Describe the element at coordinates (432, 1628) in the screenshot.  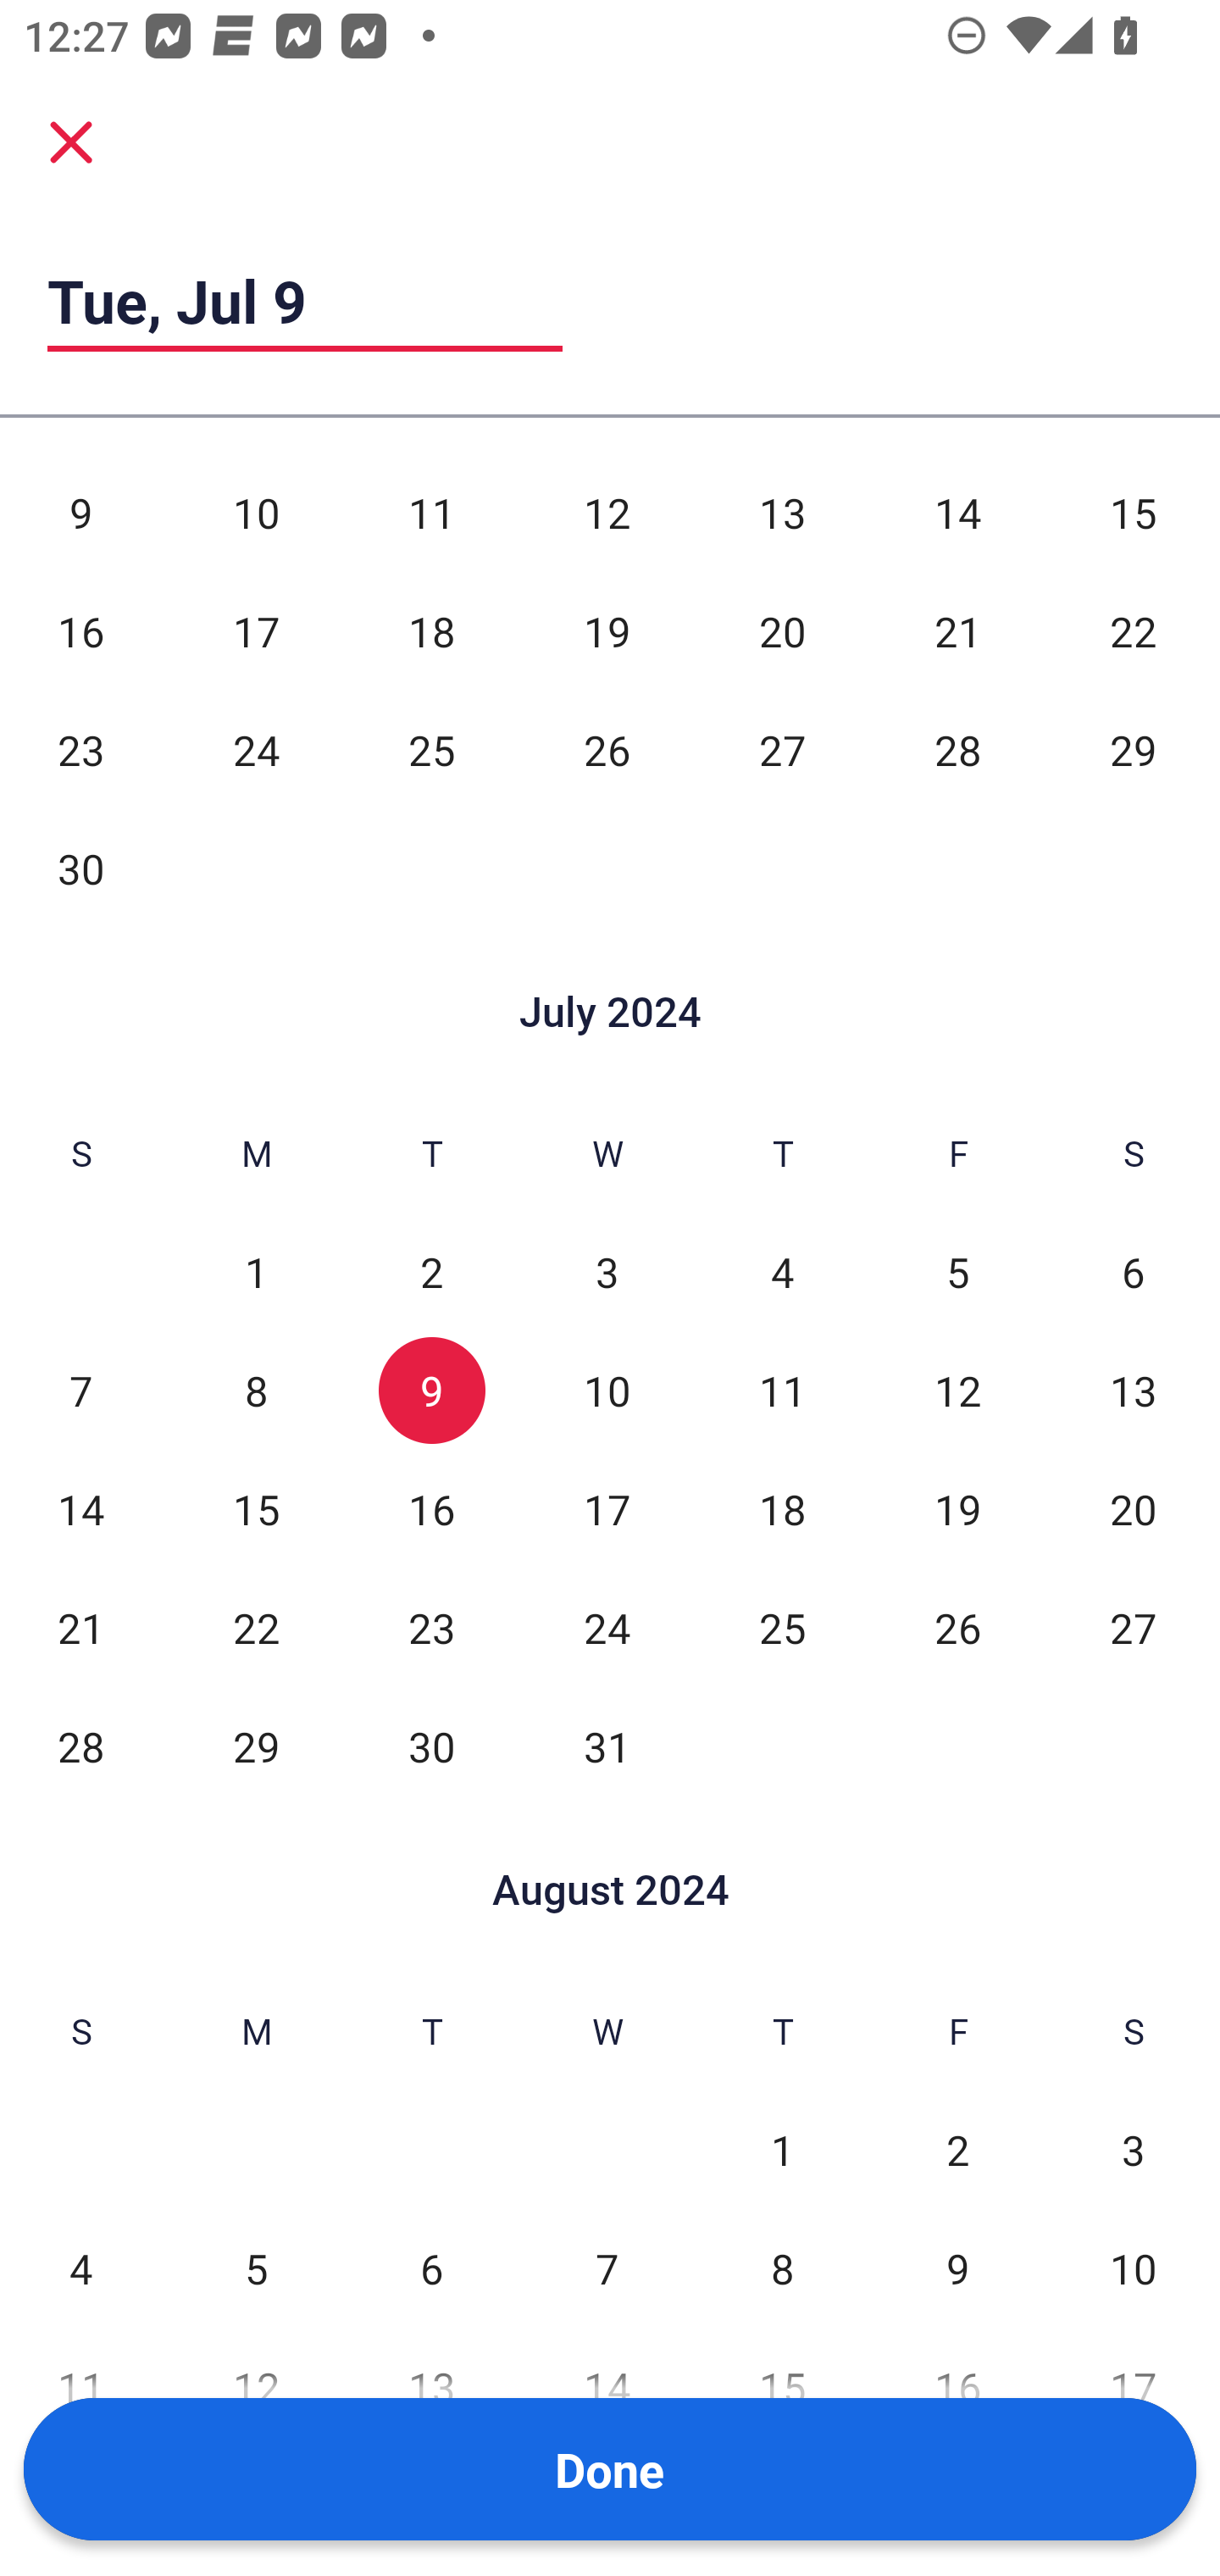
I see `23 Tue, Jul 23, Not Selected` at that location.